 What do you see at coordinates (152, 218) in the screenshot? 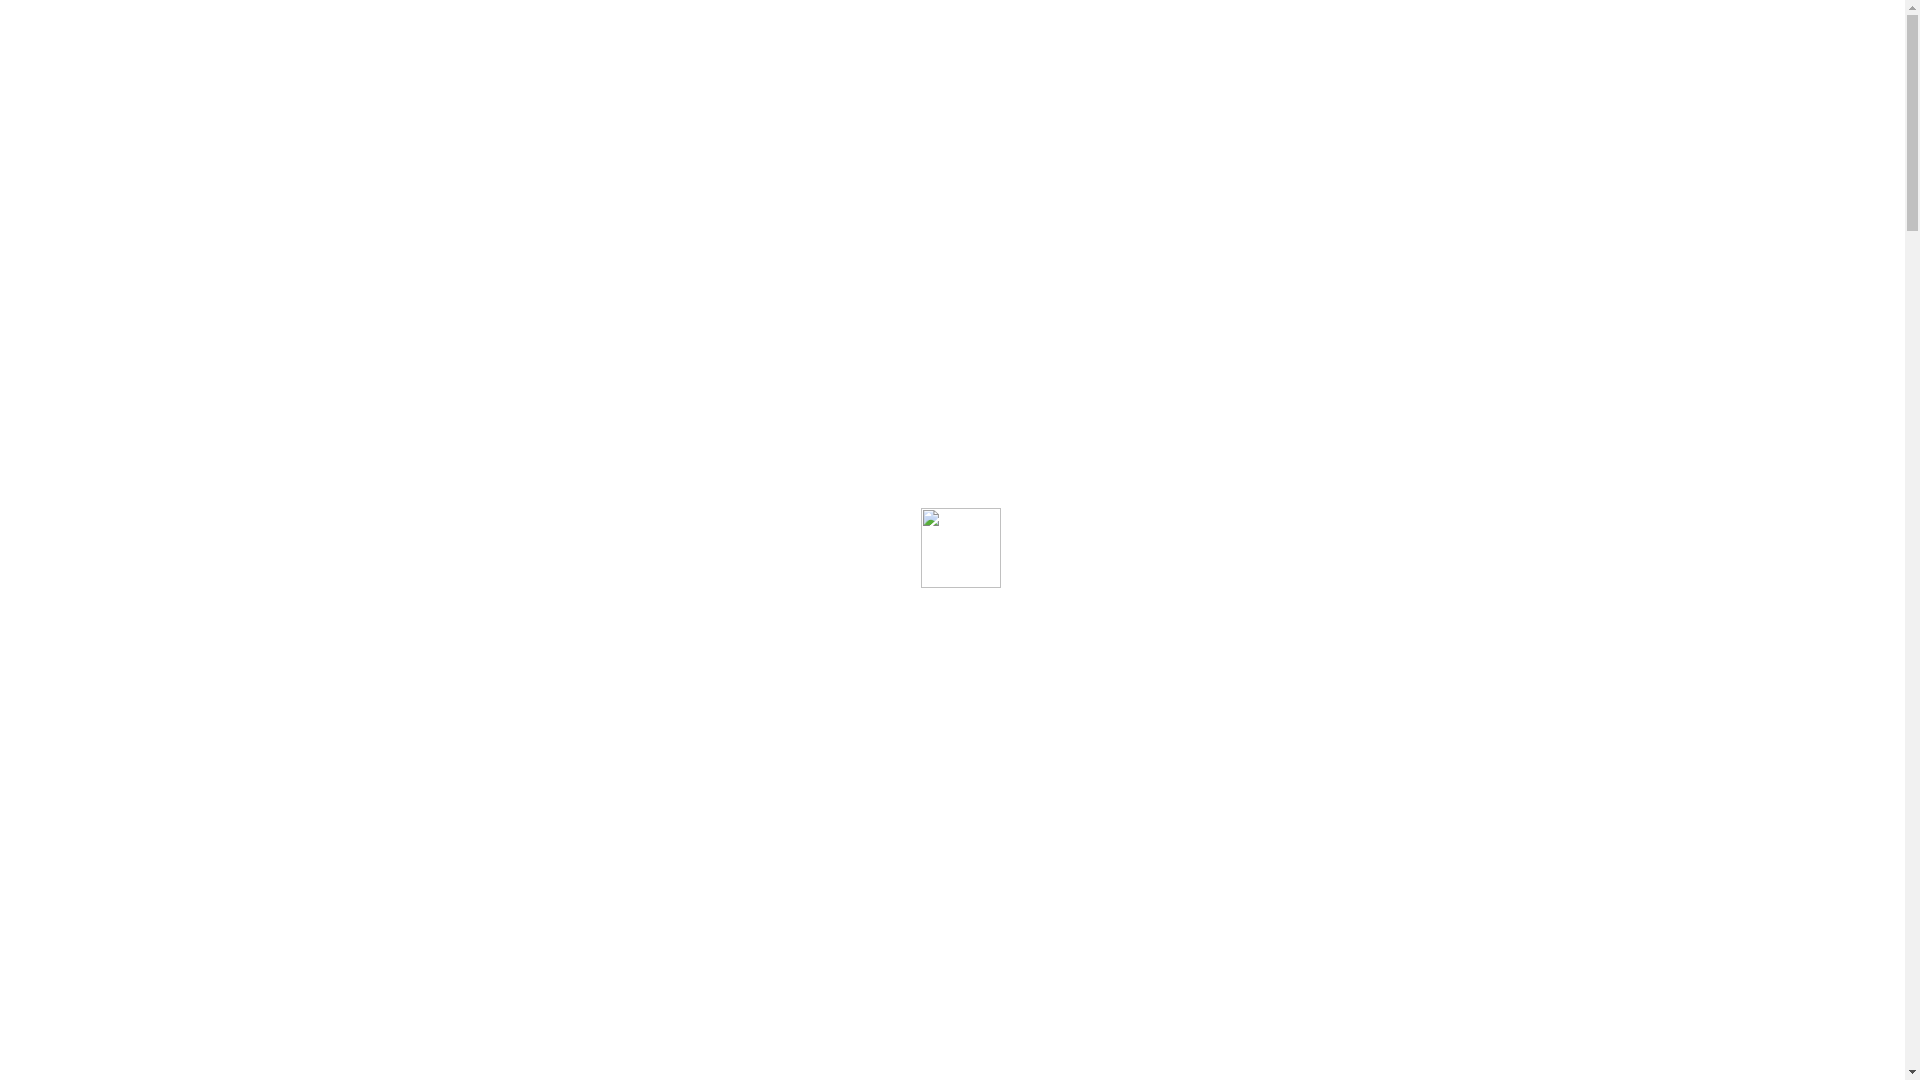
I see `BIM Recruitment` at bounding box center [152, 218].